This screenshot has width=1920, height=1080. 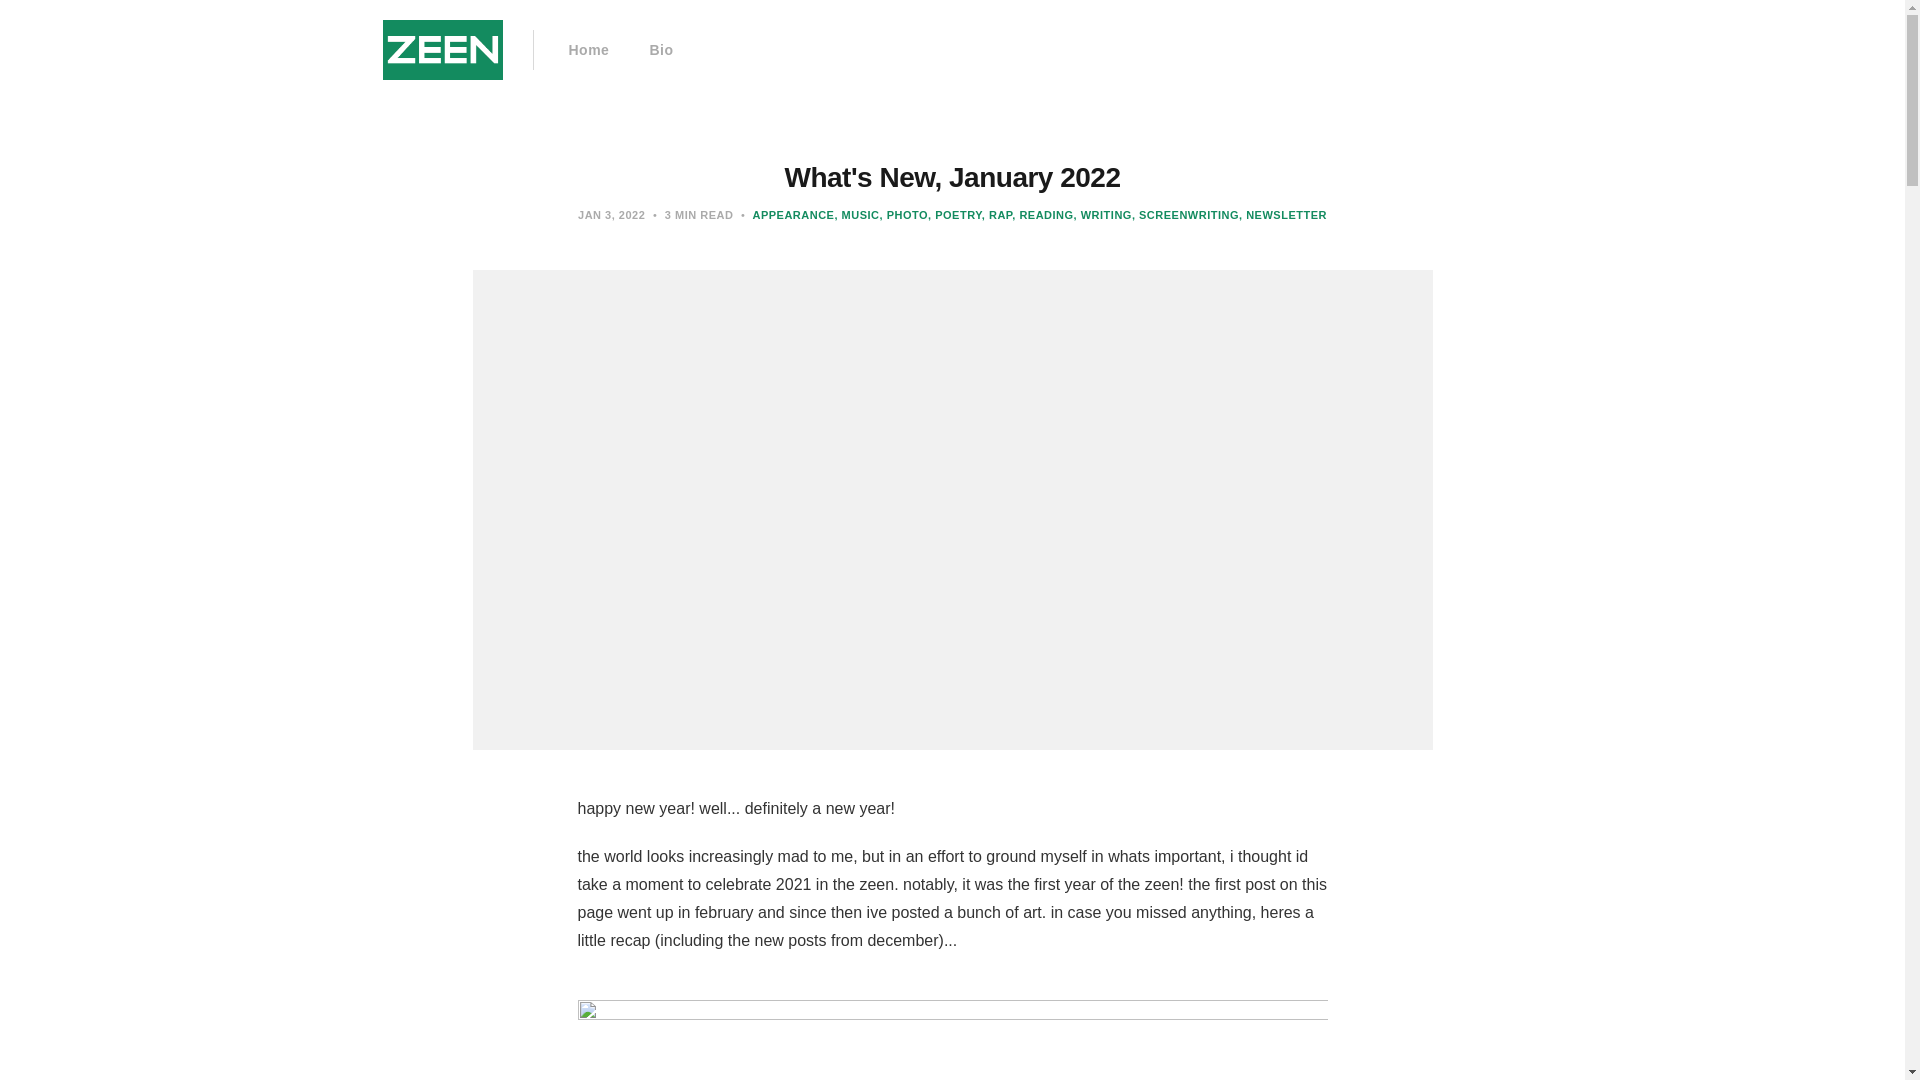 What do you see at coordinates (904, 215) in the screenshot?
I see `photo` at bounding box center [904, 215].